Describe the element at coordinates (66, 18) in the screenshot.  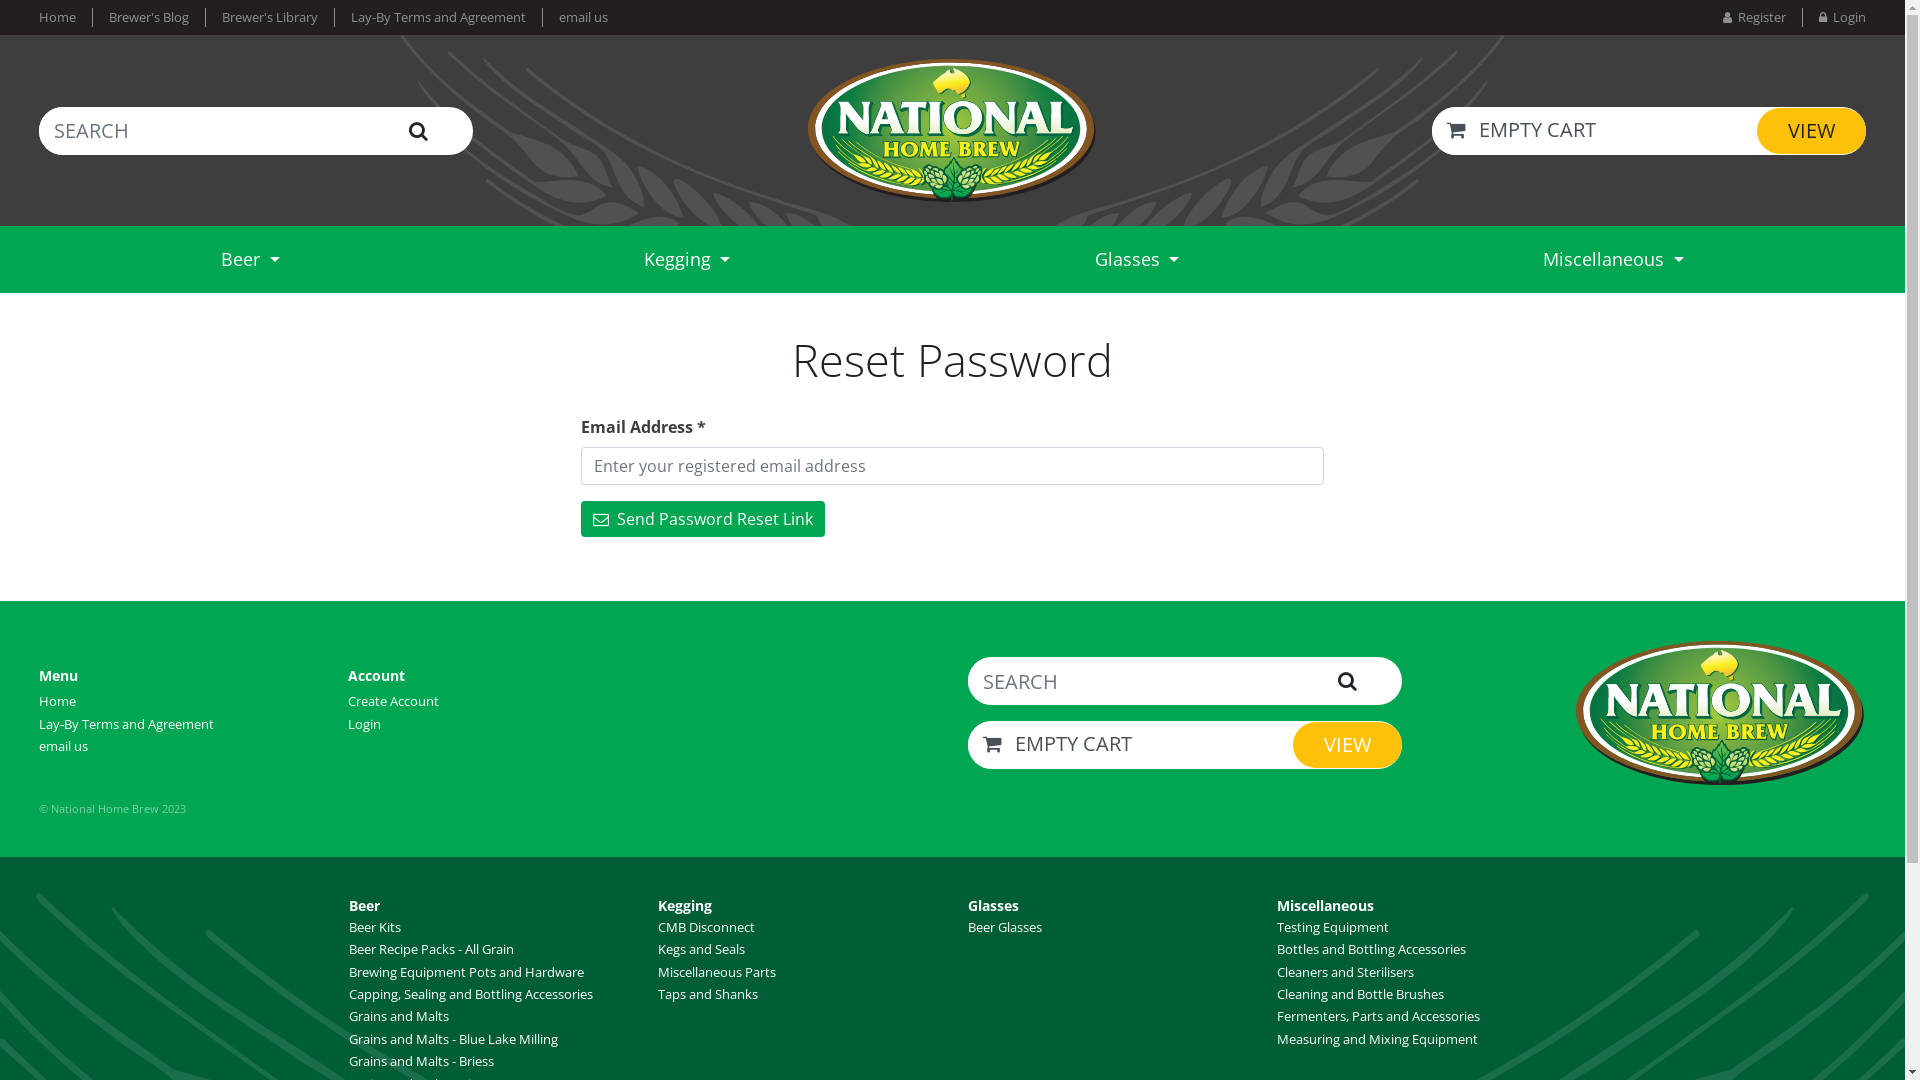
I see `Home` at that location.